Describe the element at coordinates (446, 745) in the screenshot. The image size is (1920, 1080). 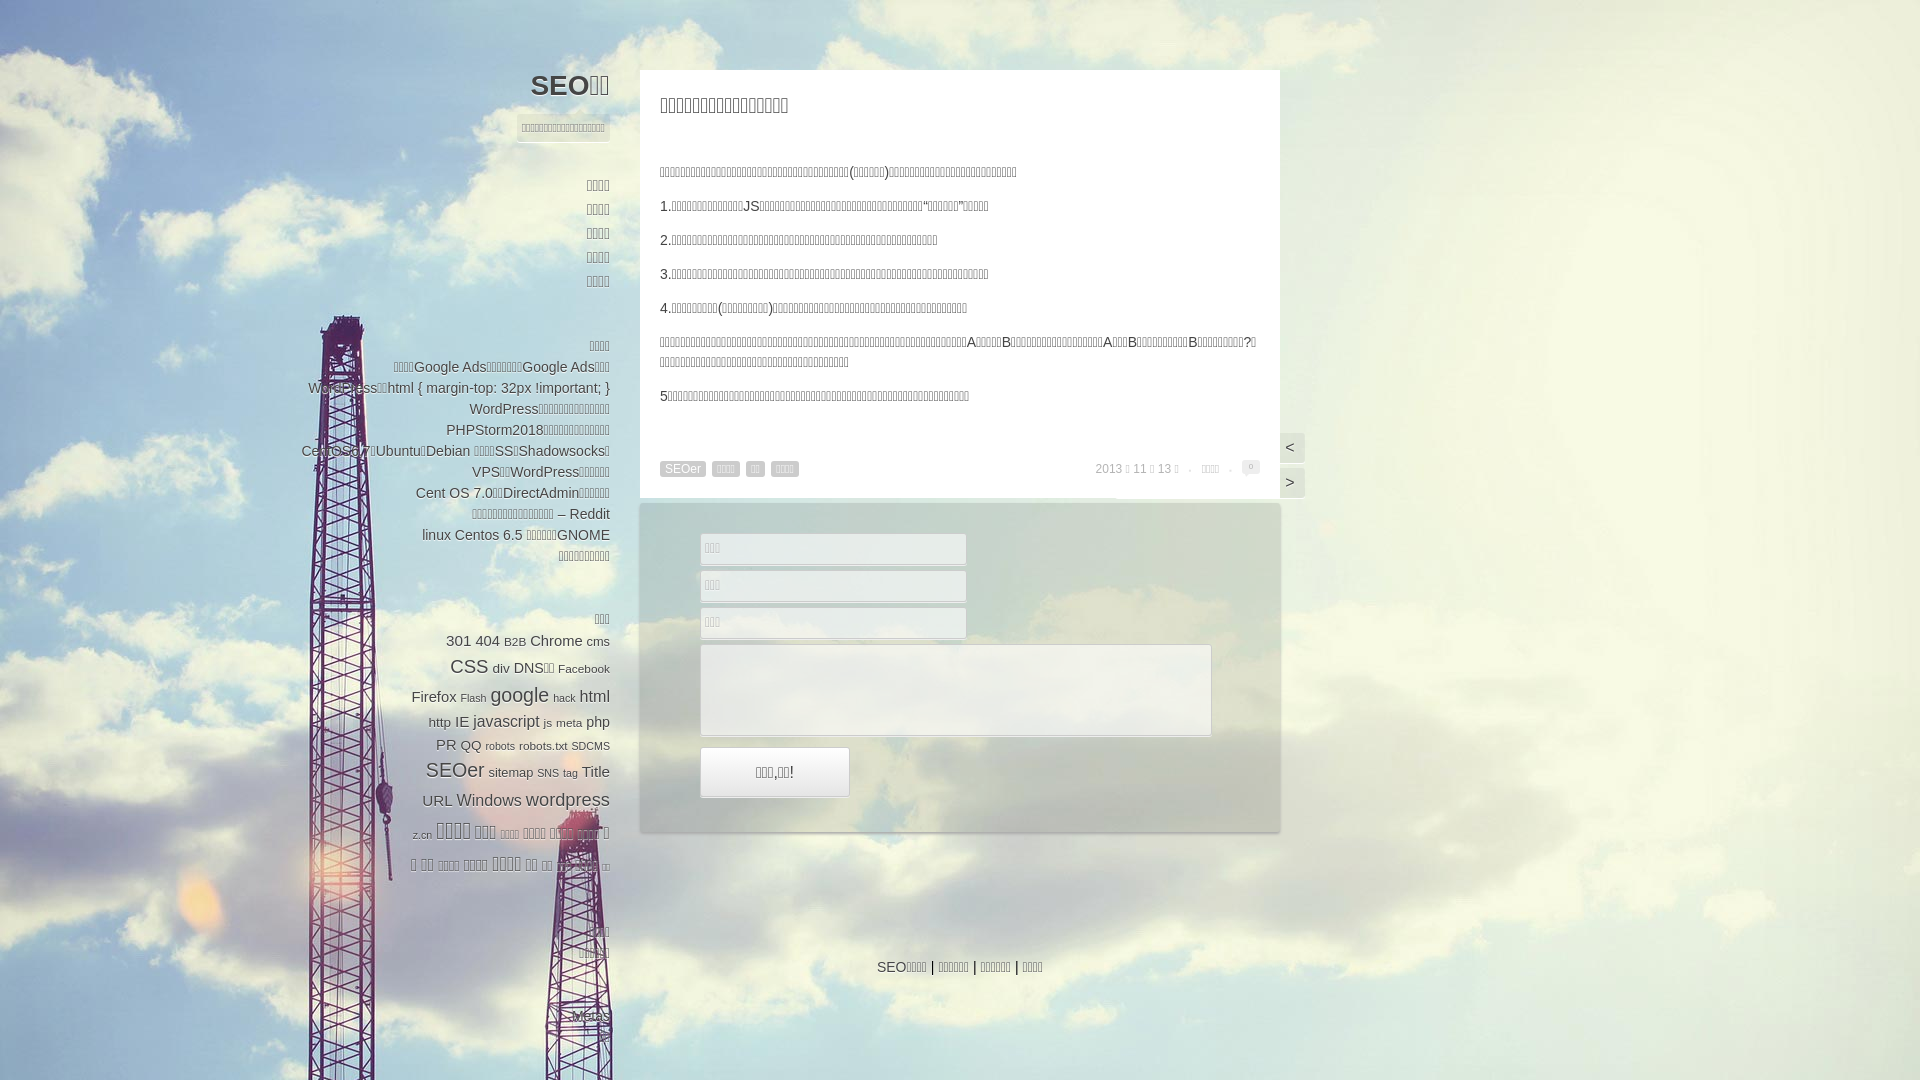
I see `PR` at that location.